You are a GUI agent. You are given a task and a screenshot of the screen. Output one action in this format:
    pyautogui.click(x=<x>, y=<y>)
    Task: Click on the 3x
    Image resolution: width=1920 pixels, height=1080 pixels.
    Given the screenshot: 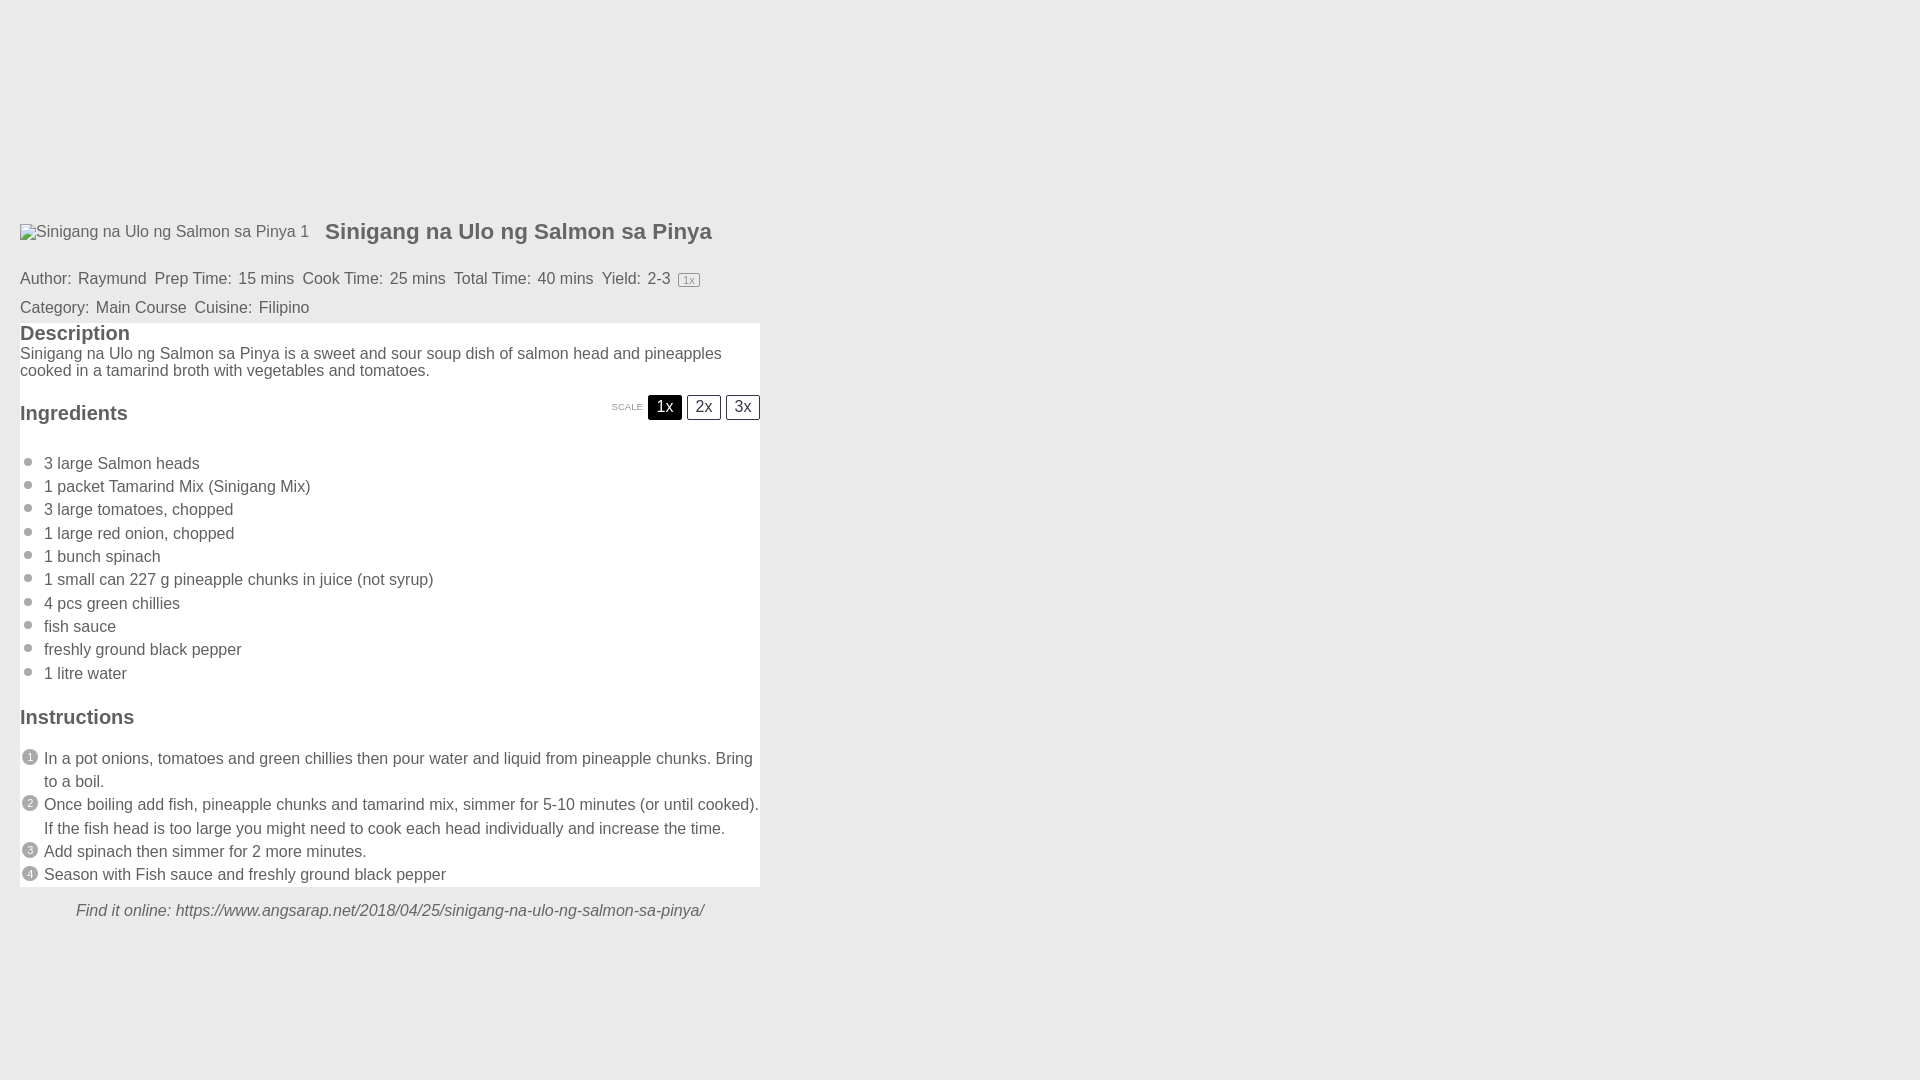 What is the action you would take?
    pyautogui.click(x=742, y=407)
    